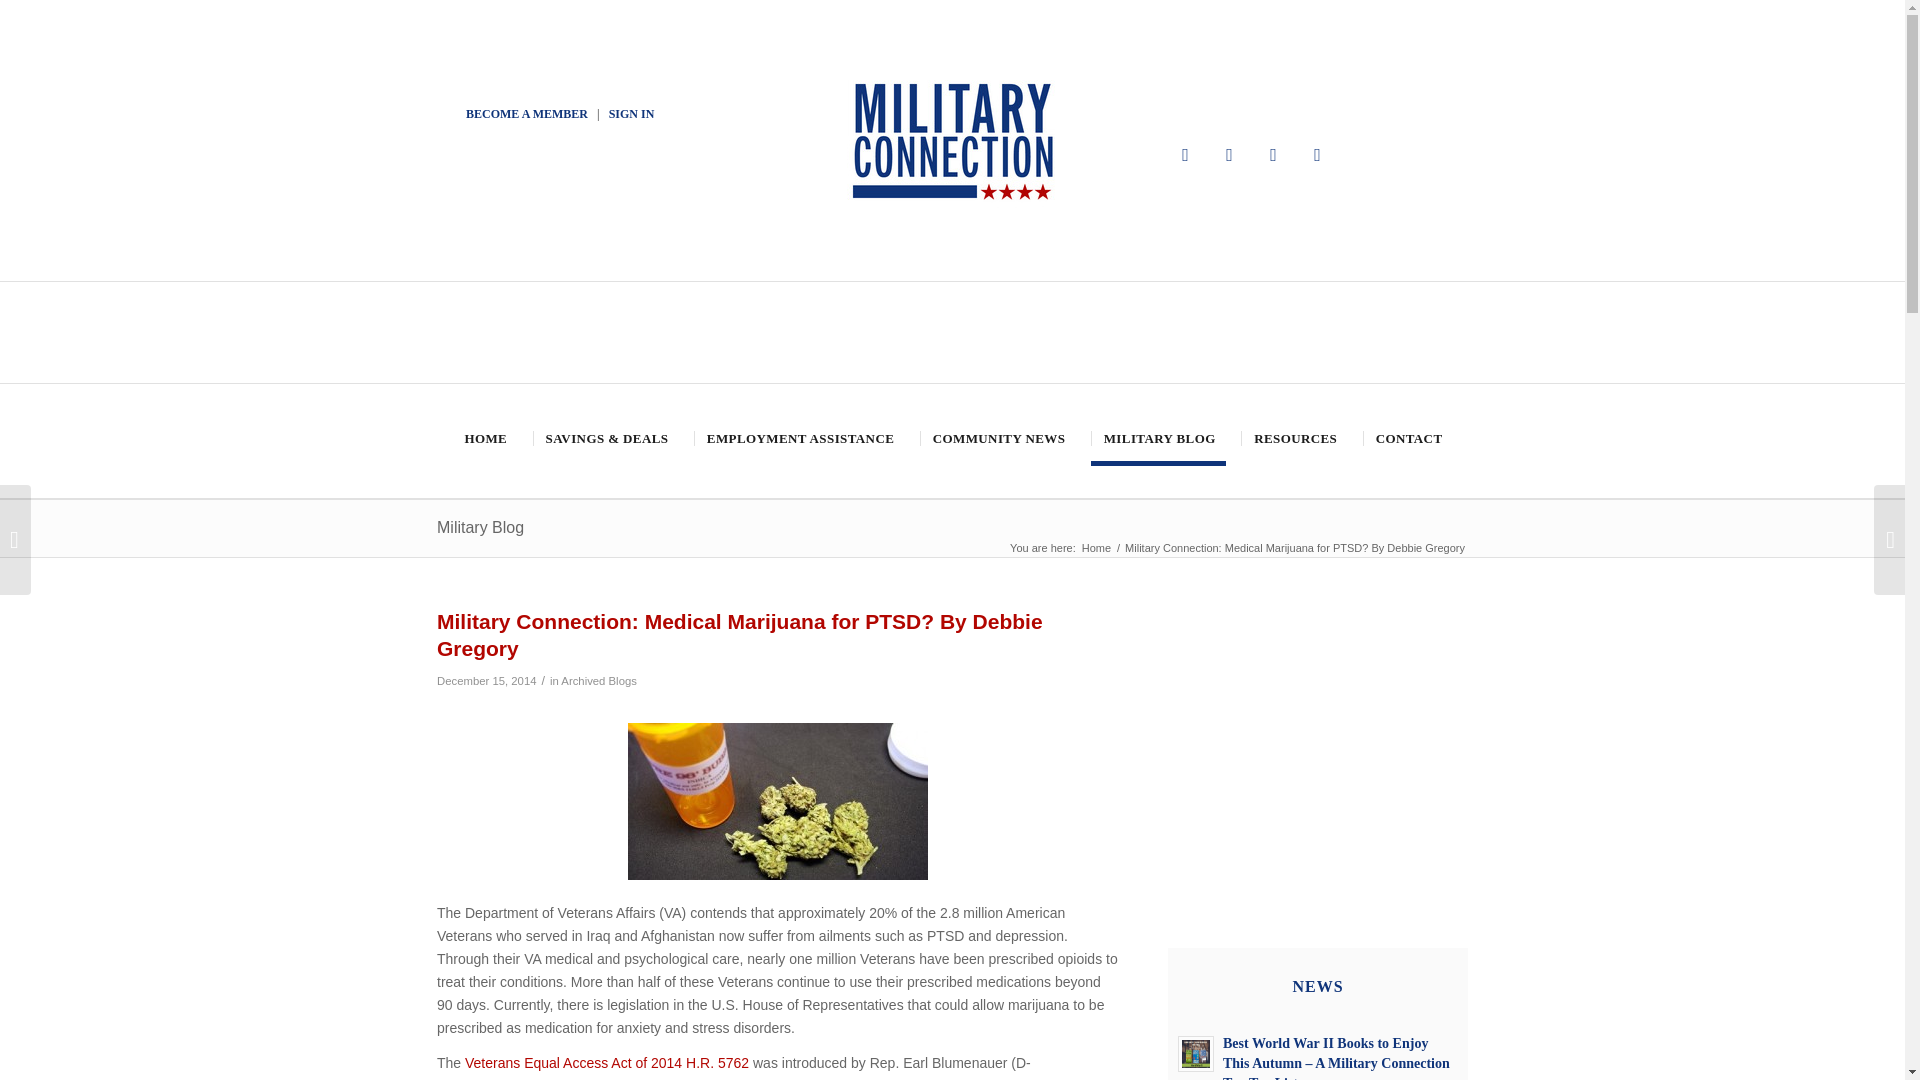 This screenshot has width=1920, height=1080. I want to click on CONTACT, so click(1408, 438).